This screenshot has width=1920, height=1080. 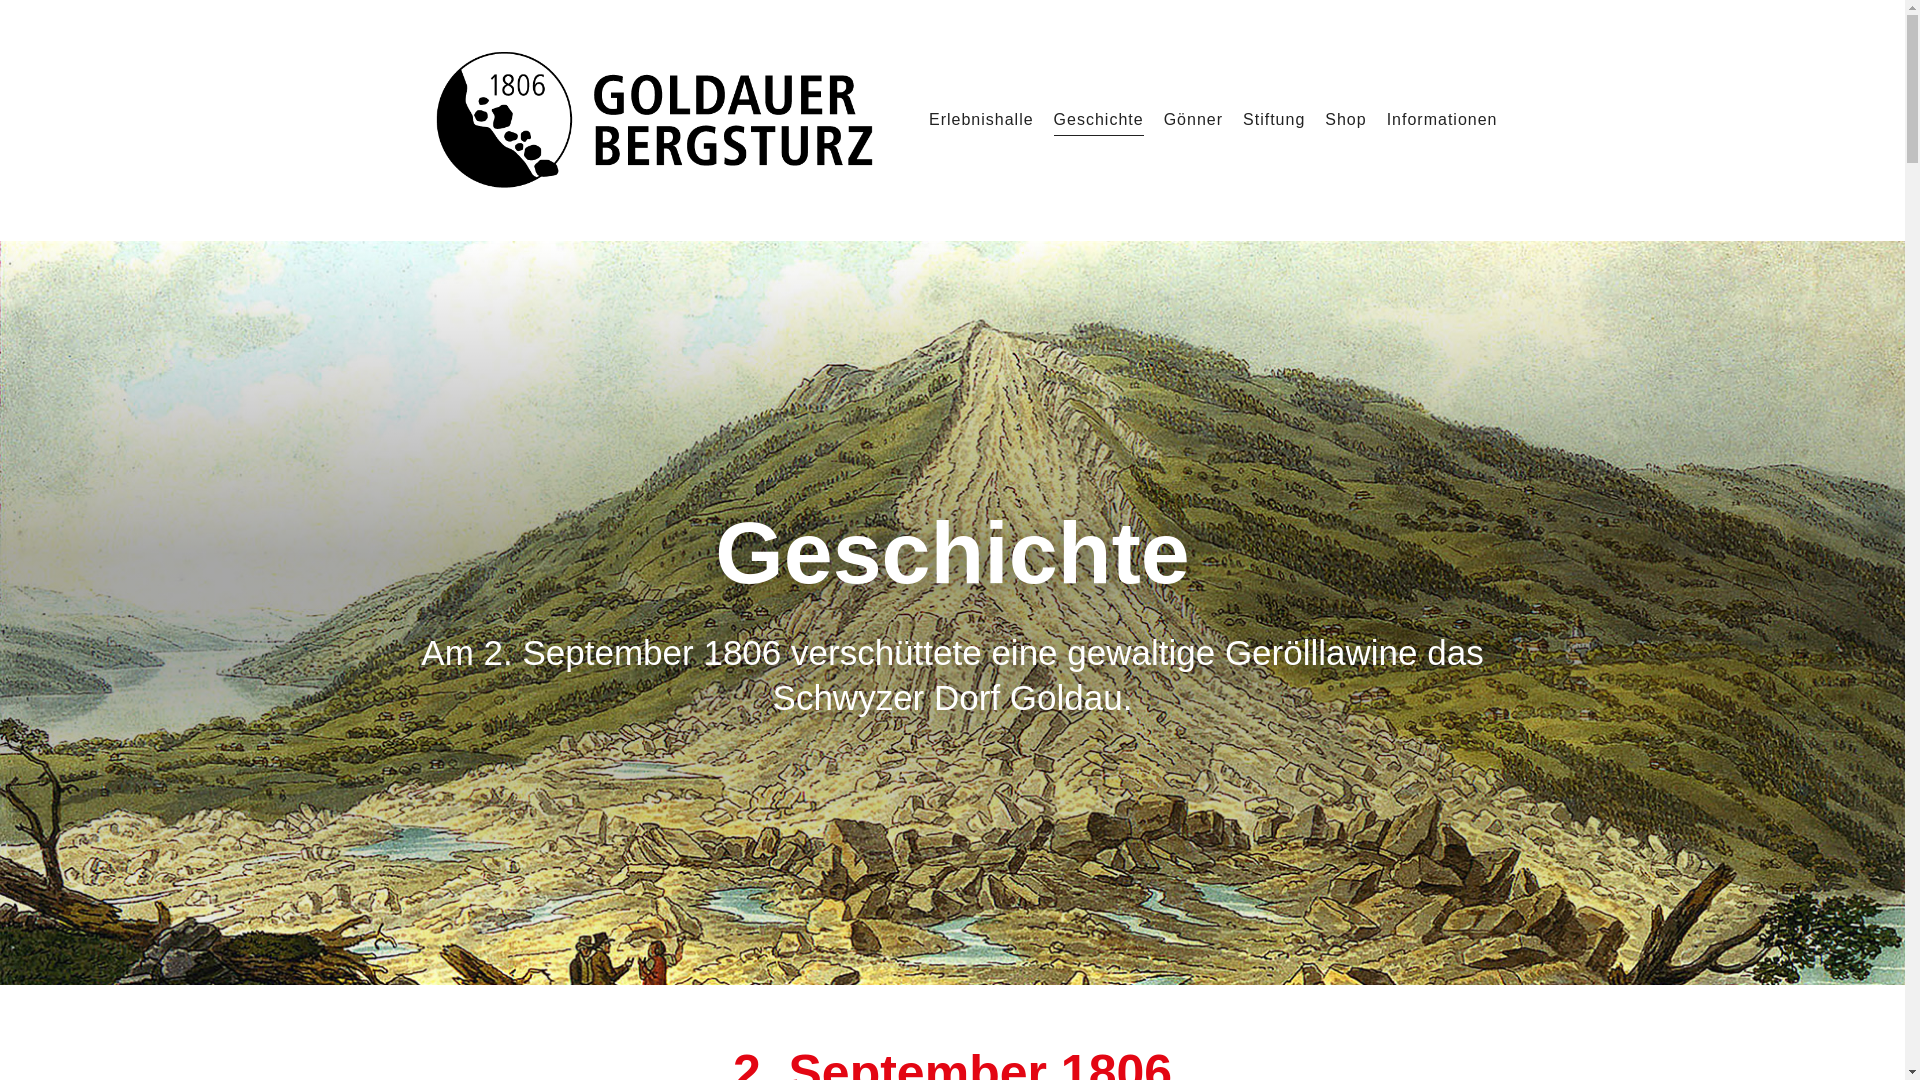 I want to click on Geschichte
active, so click(x=1099, y=120).